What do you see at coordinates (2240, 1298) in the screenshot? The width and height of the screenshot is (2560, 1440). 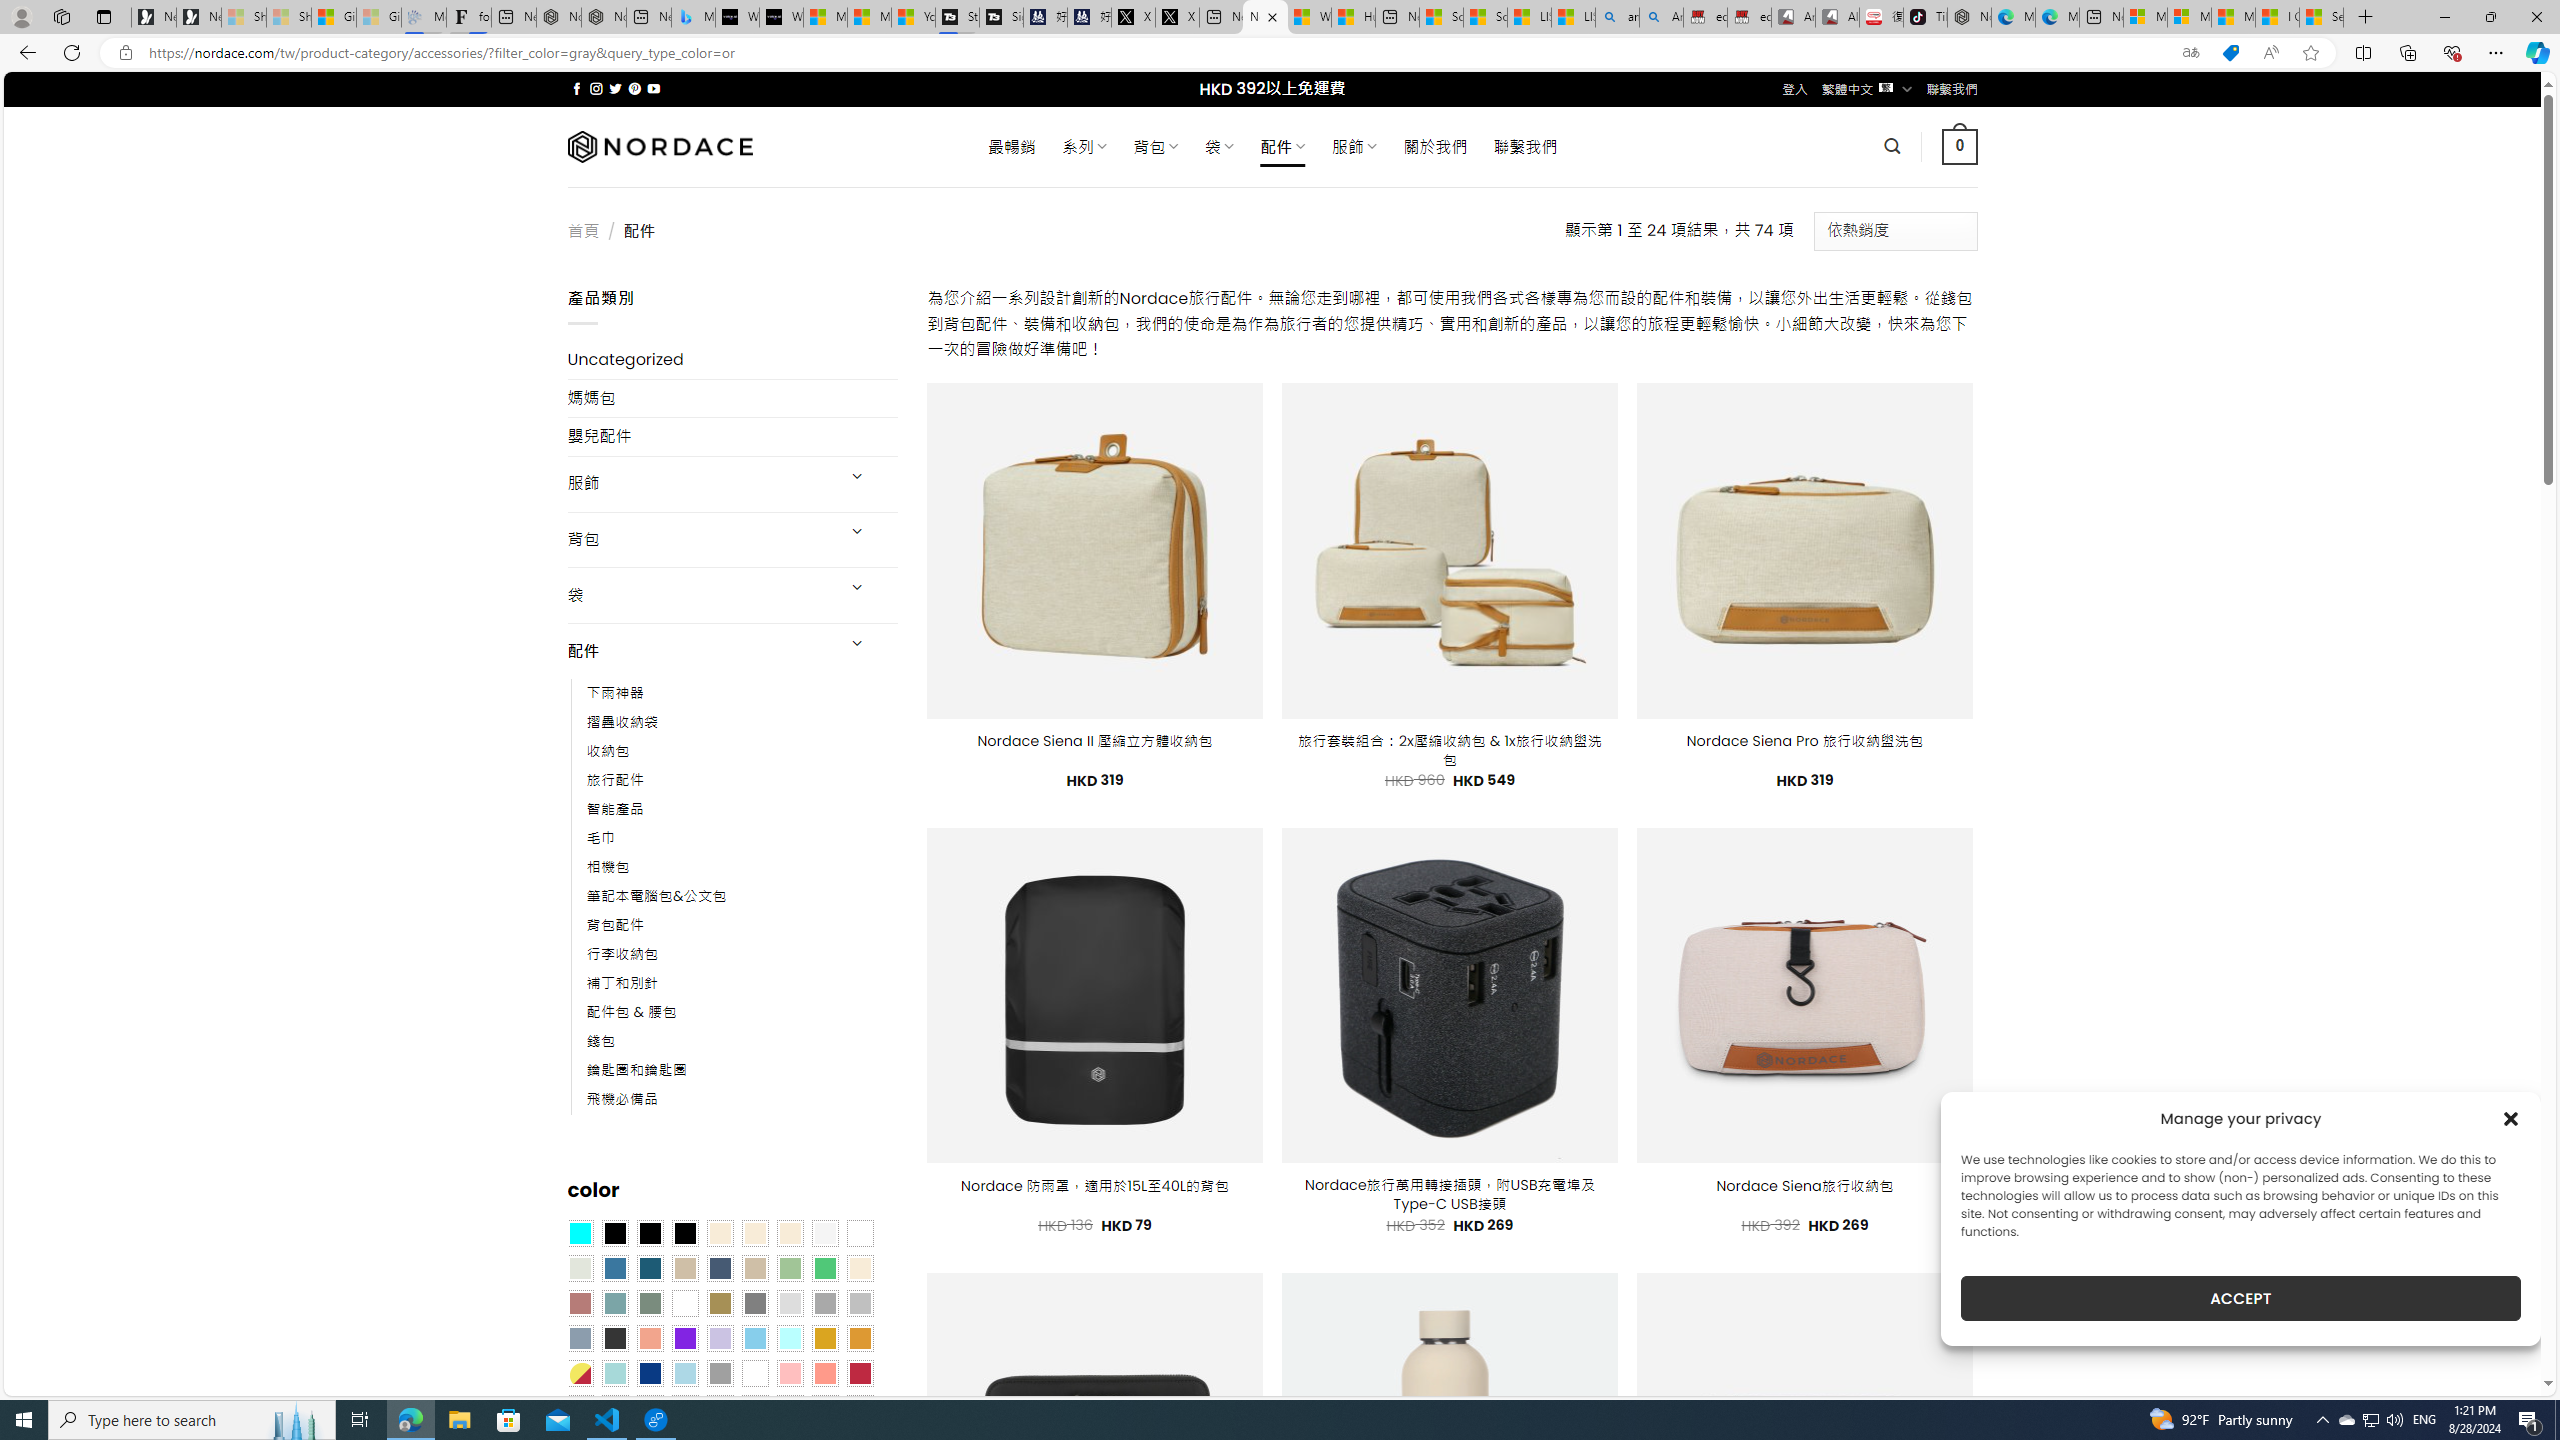 I see `ACCEPT` at bounding box center [2240, 1298].